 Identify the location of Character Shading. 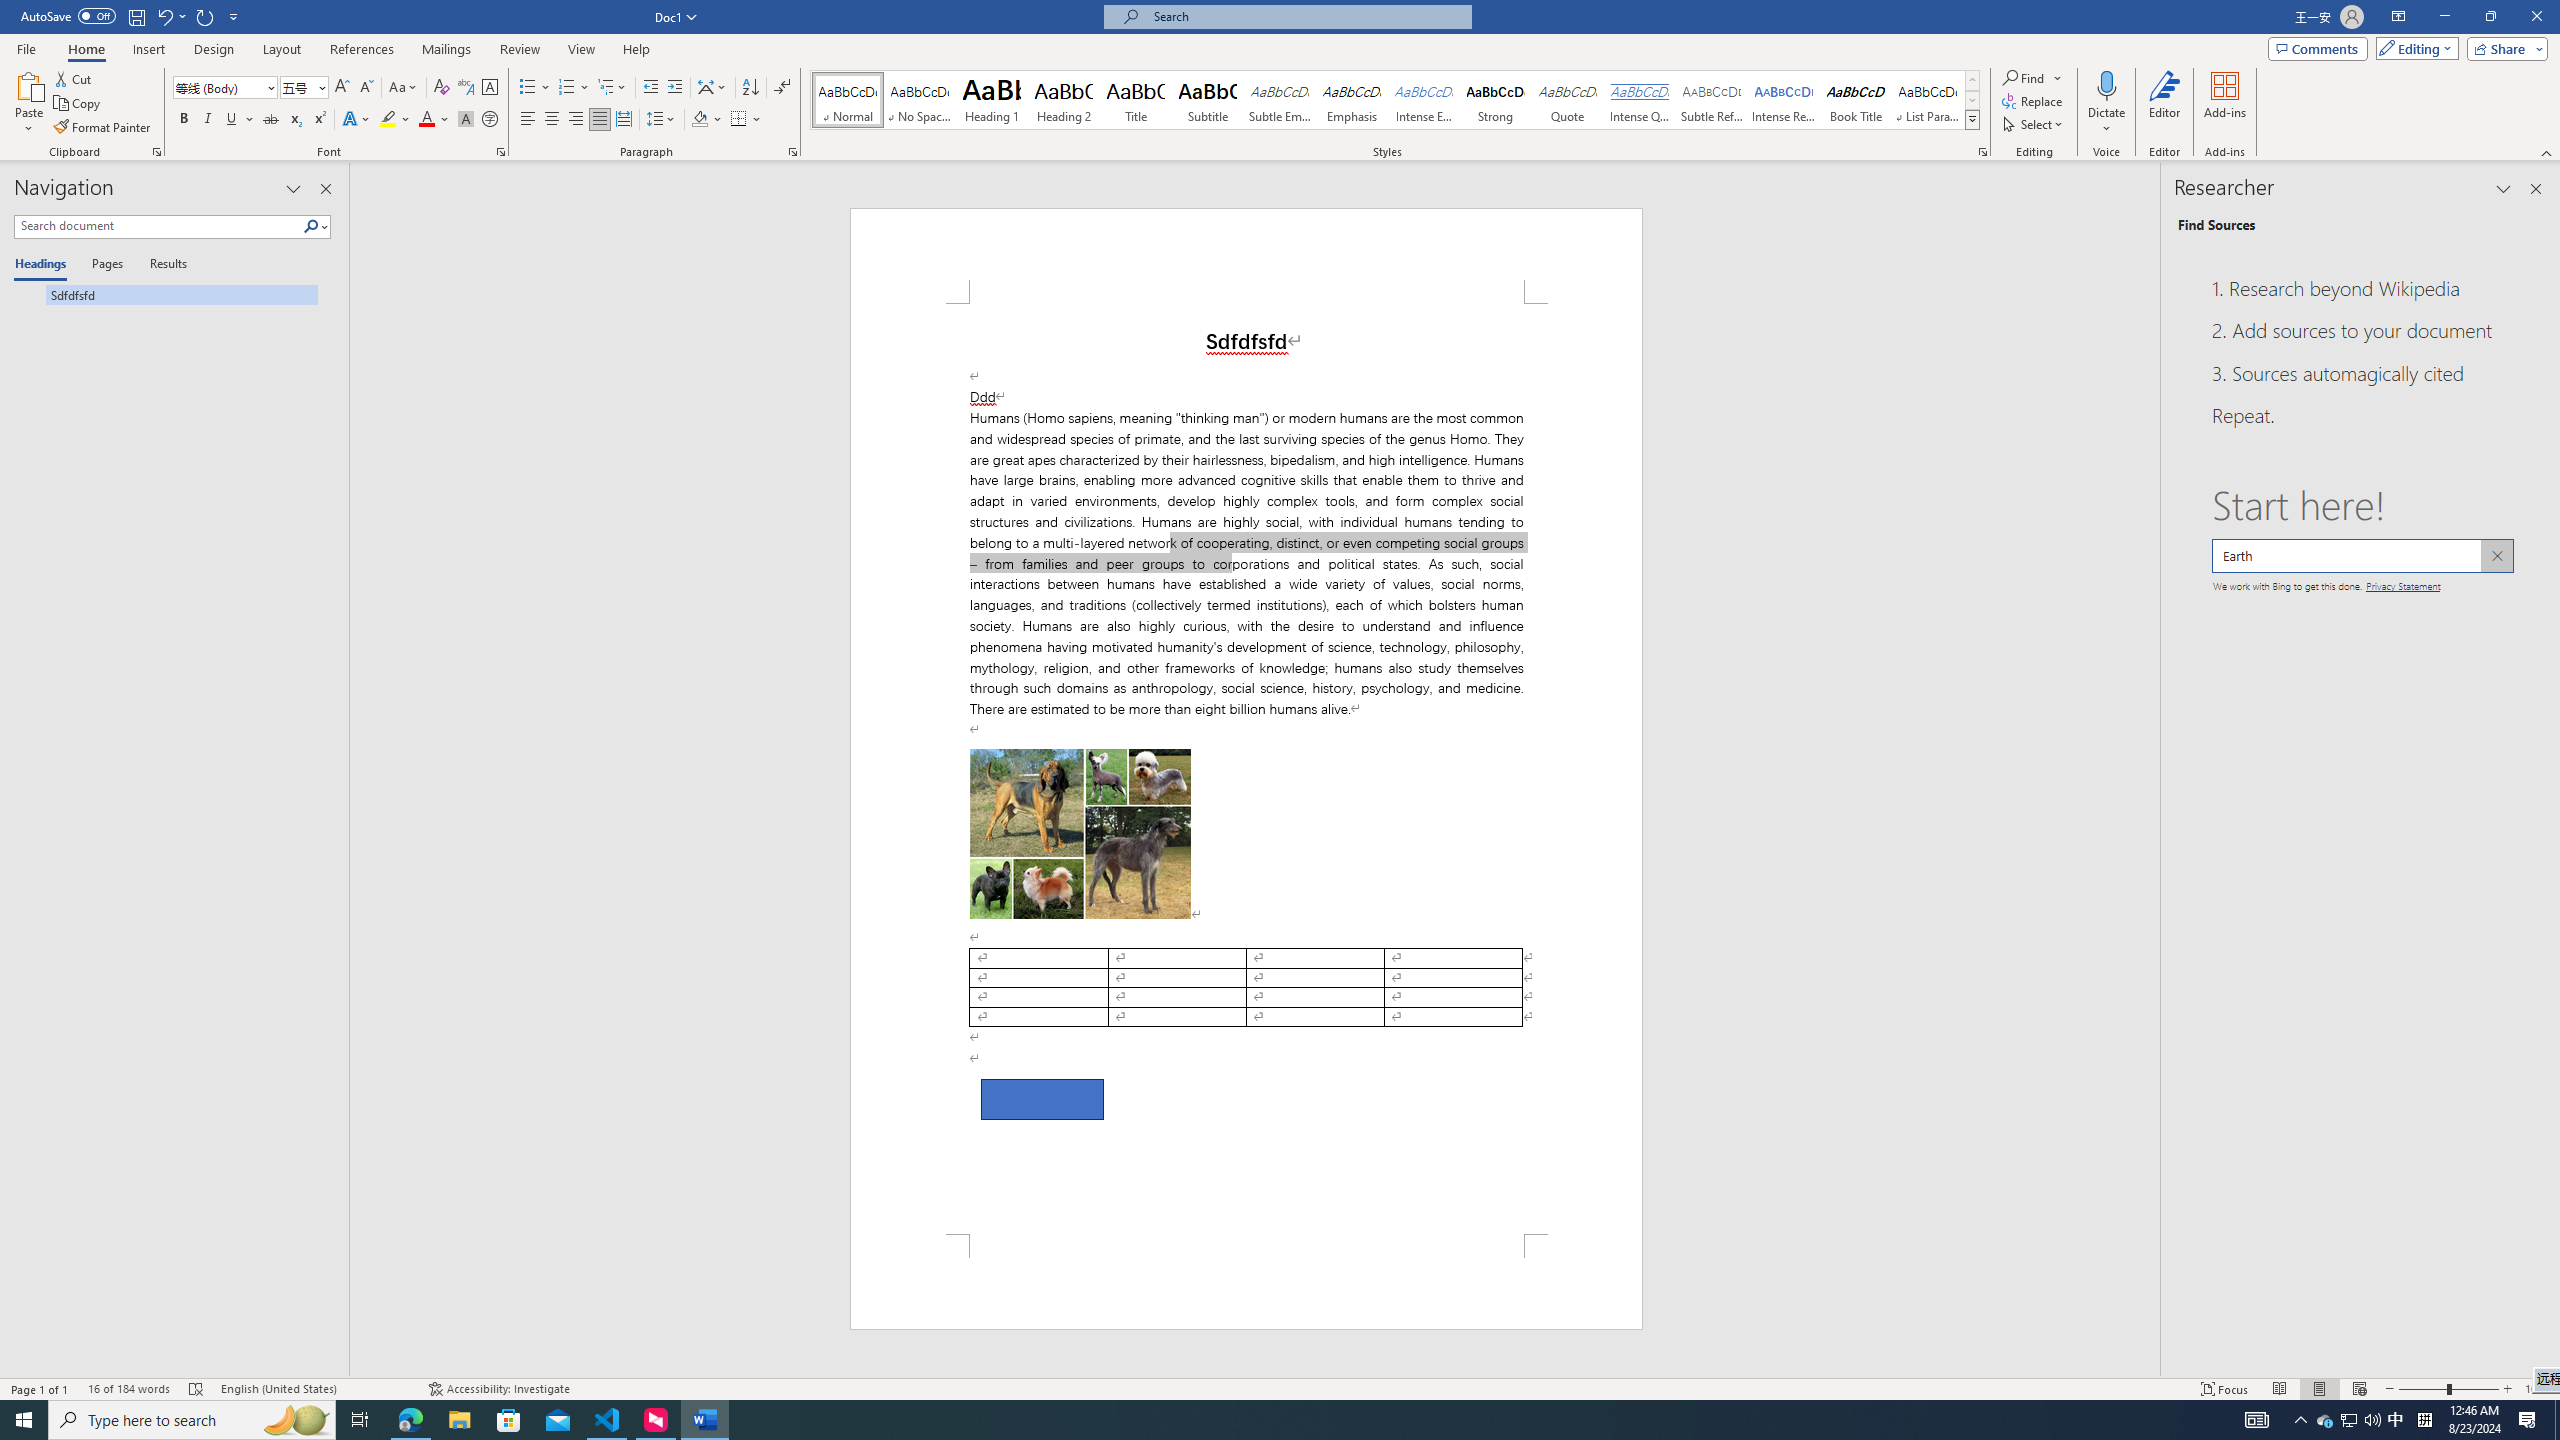
(466, 120).